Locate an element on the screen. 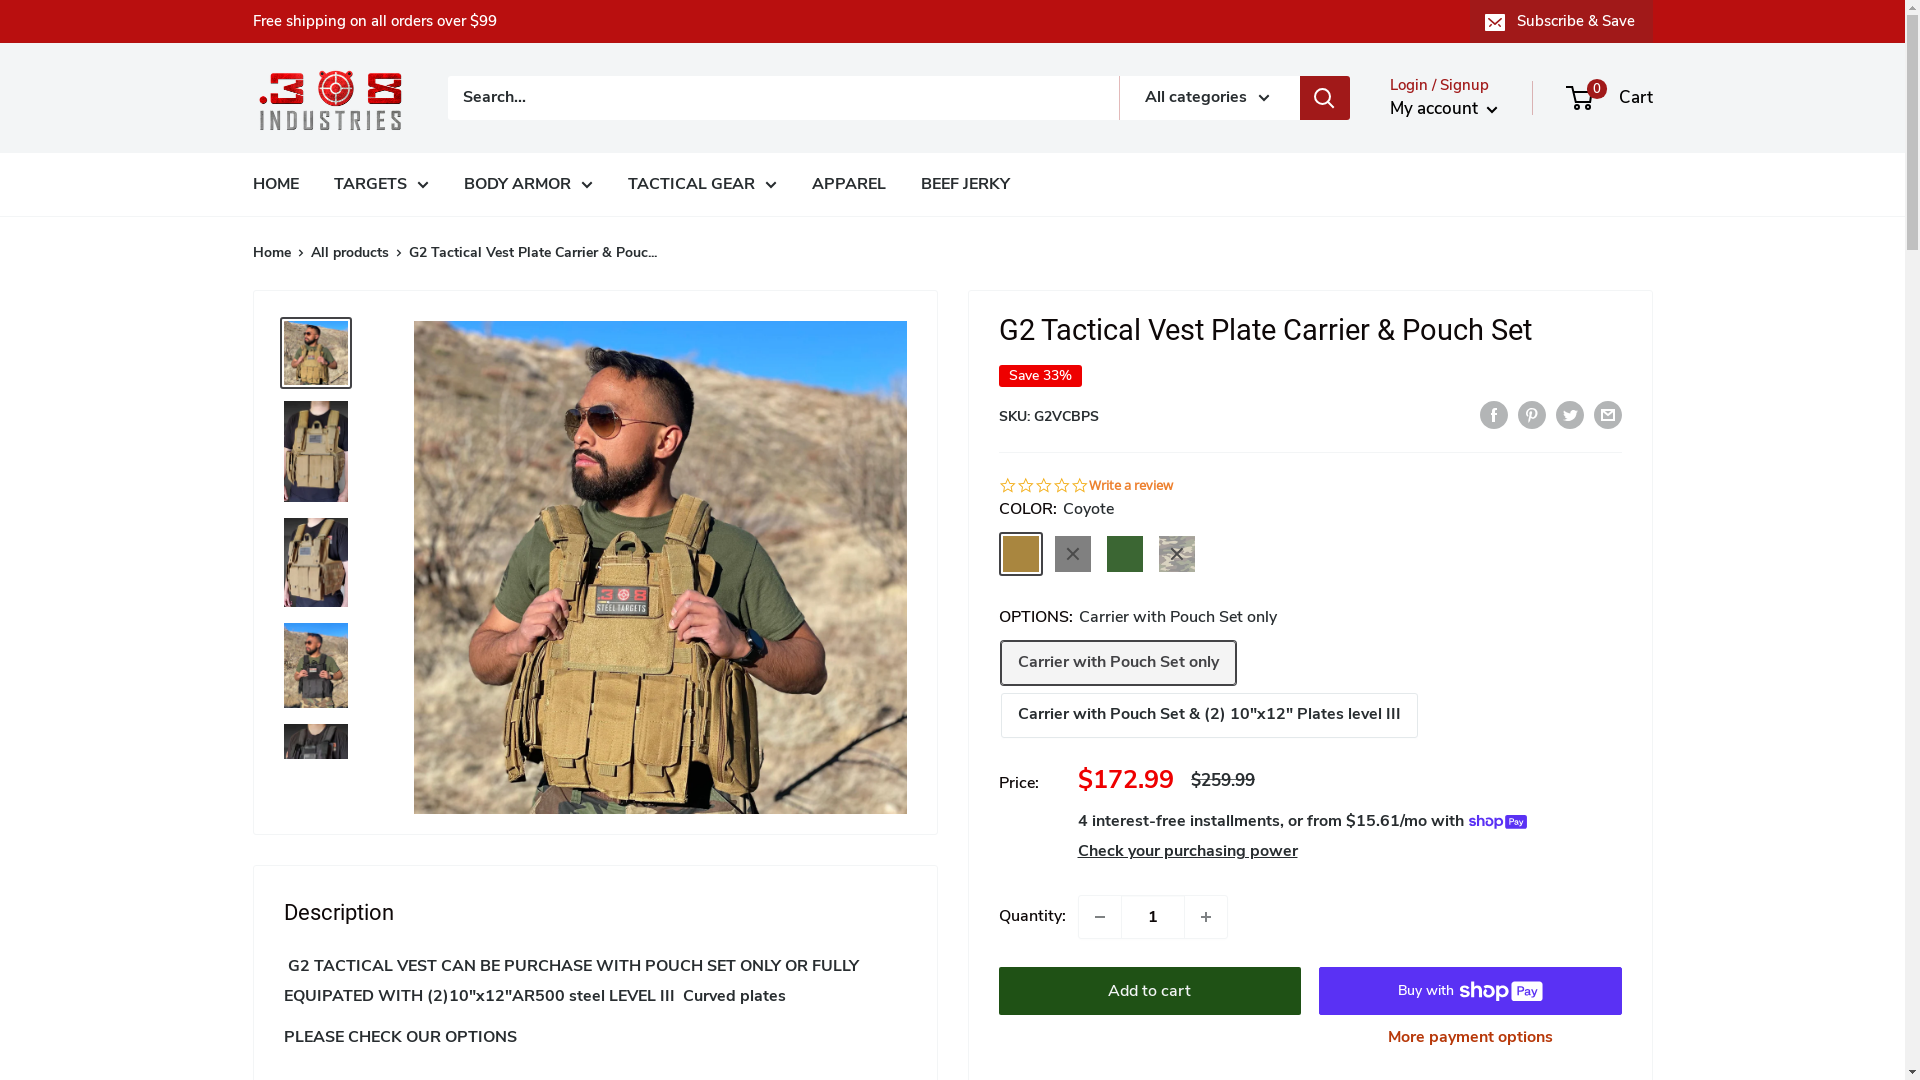  Increase quantity by 1 is located at coordinates (1205, 917).